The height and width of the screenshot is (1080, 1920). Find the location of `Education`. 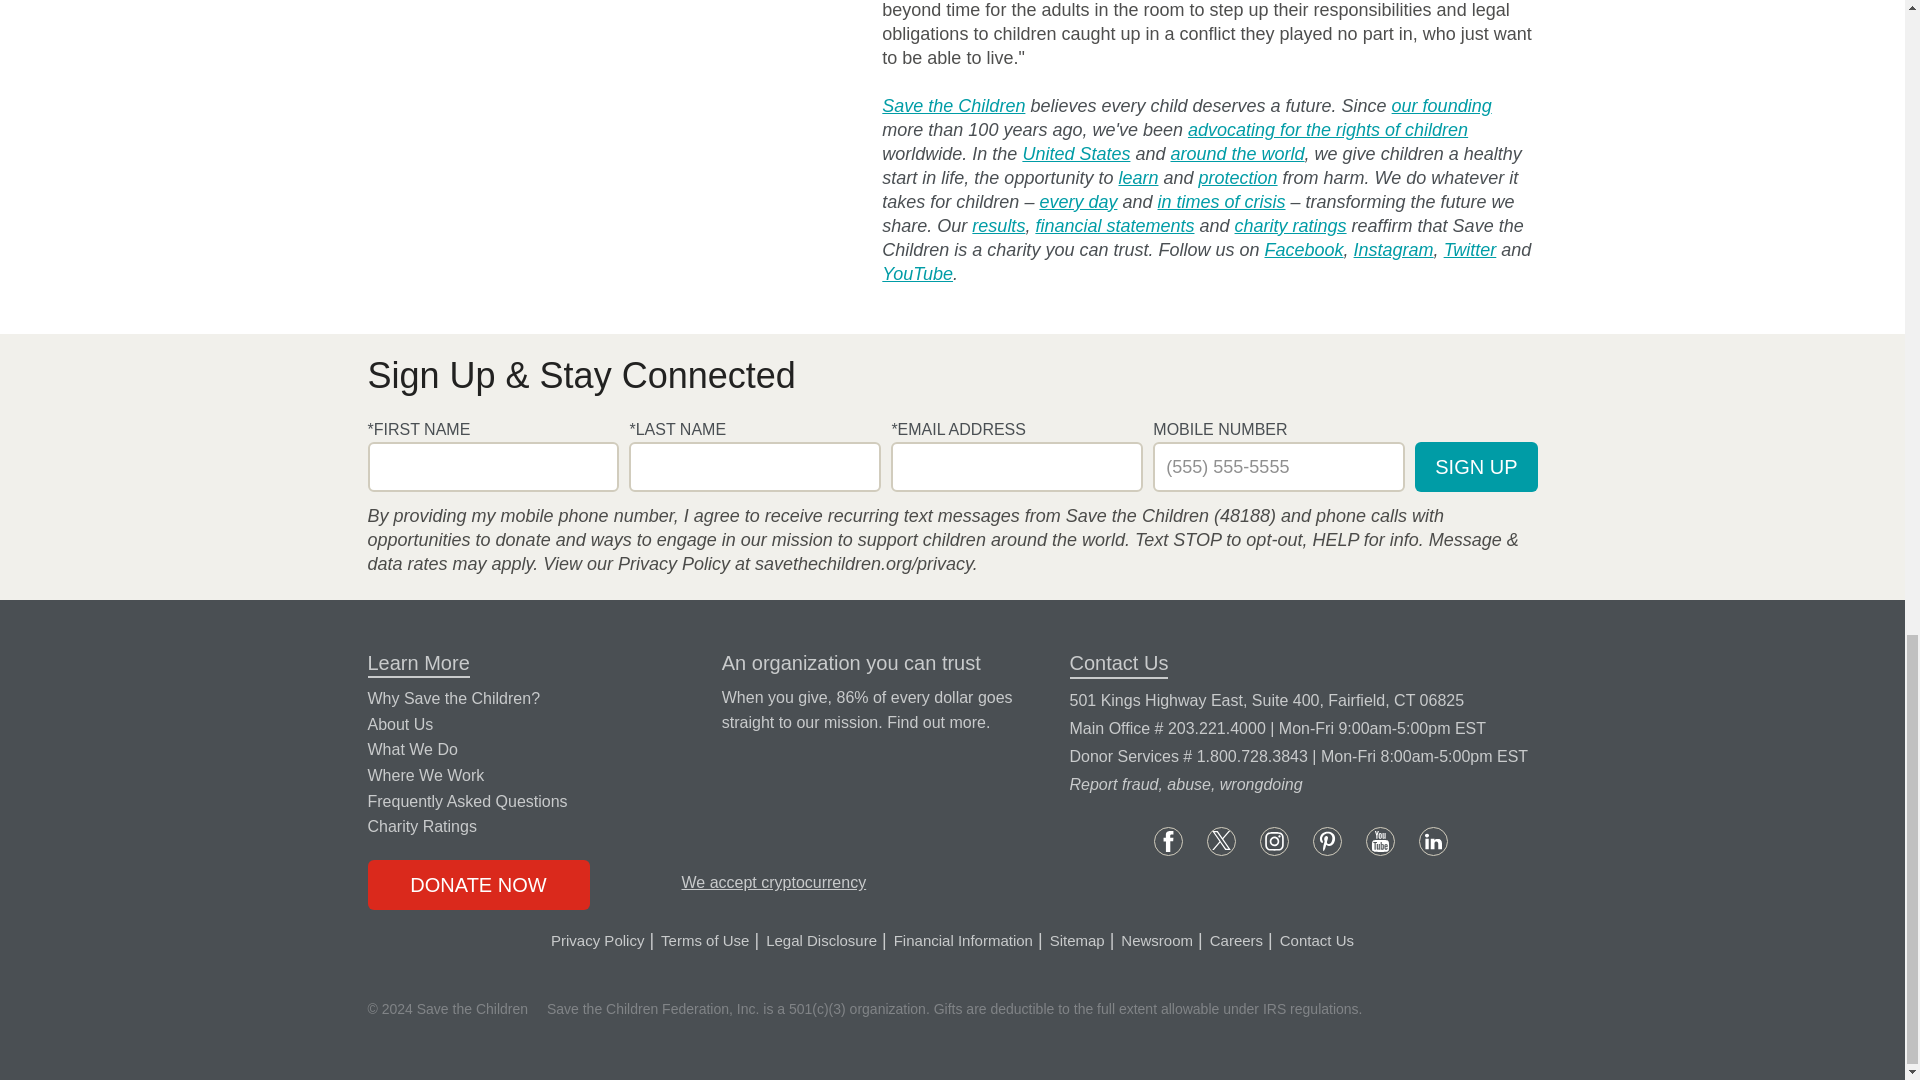

Education is located at coordinates (1137, 178).